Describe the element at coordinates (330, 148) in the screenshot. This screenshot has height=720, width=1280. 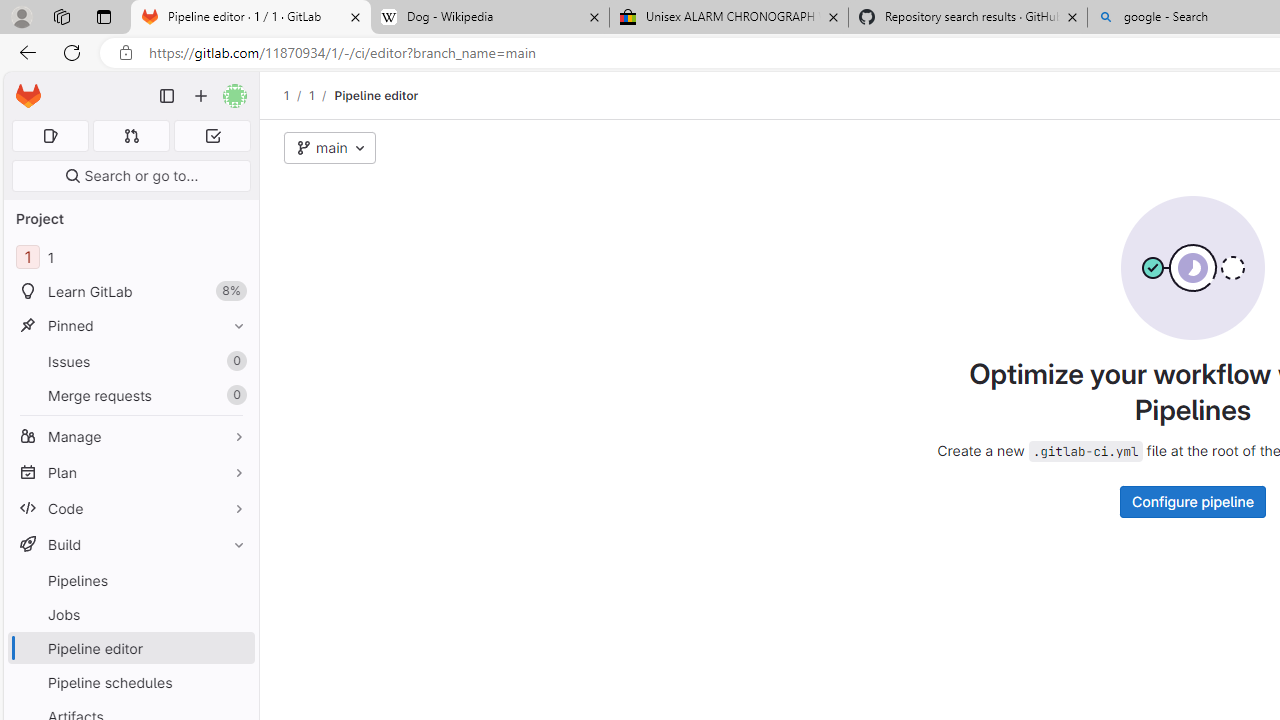
I see `main` at that location.